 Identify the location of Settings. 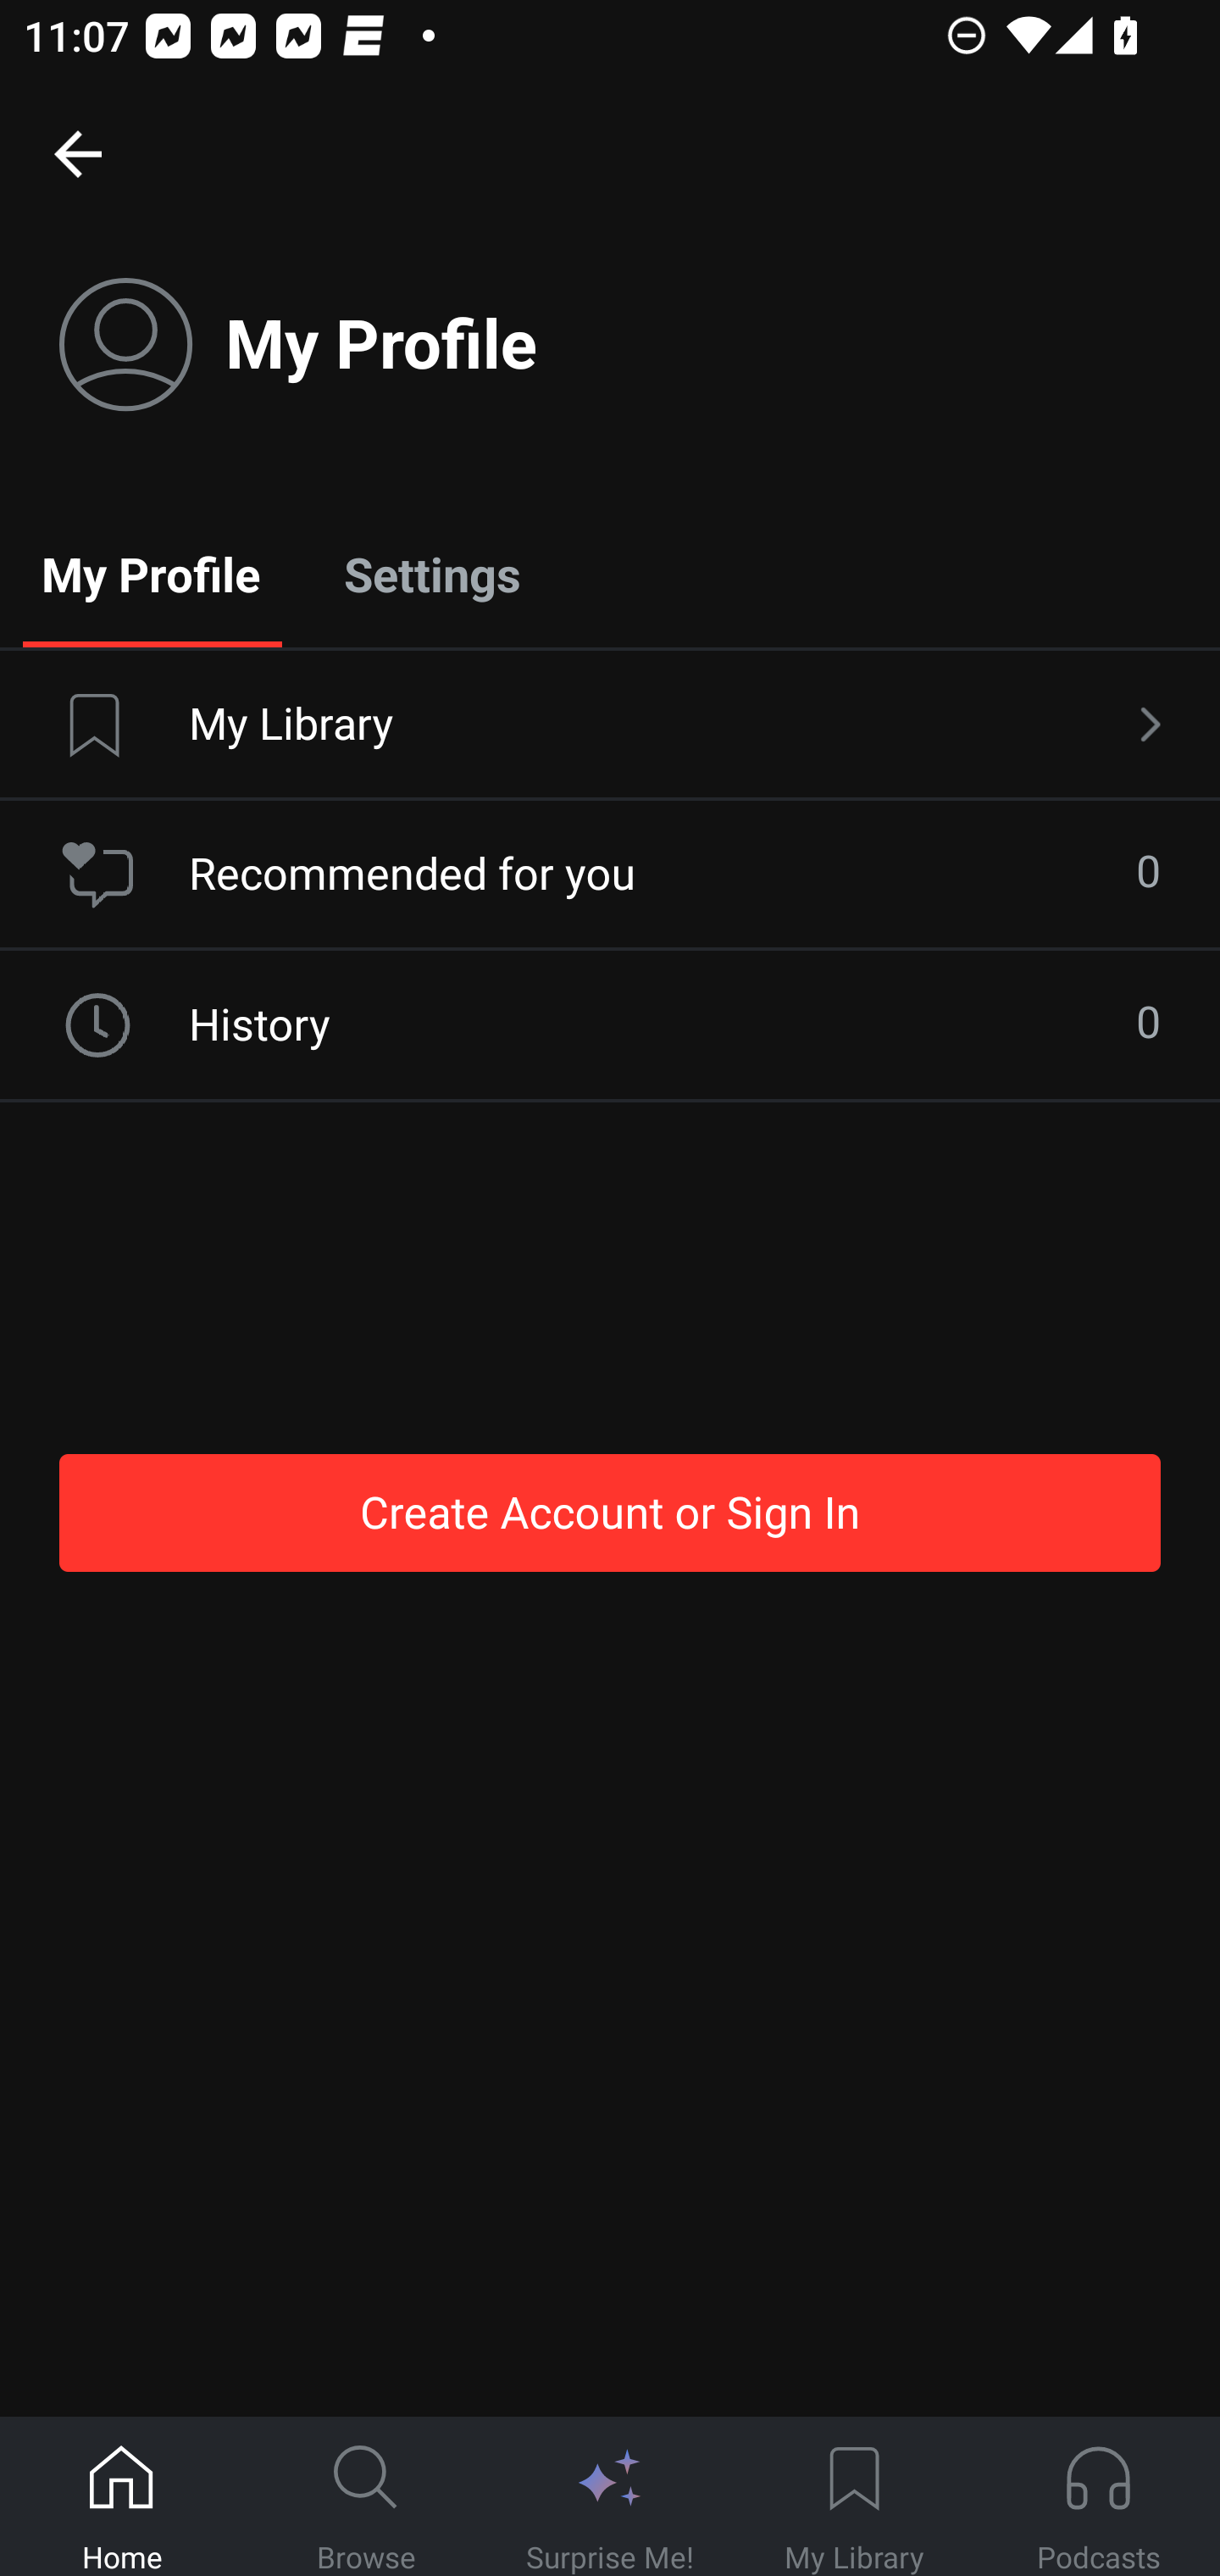
(432, 573).